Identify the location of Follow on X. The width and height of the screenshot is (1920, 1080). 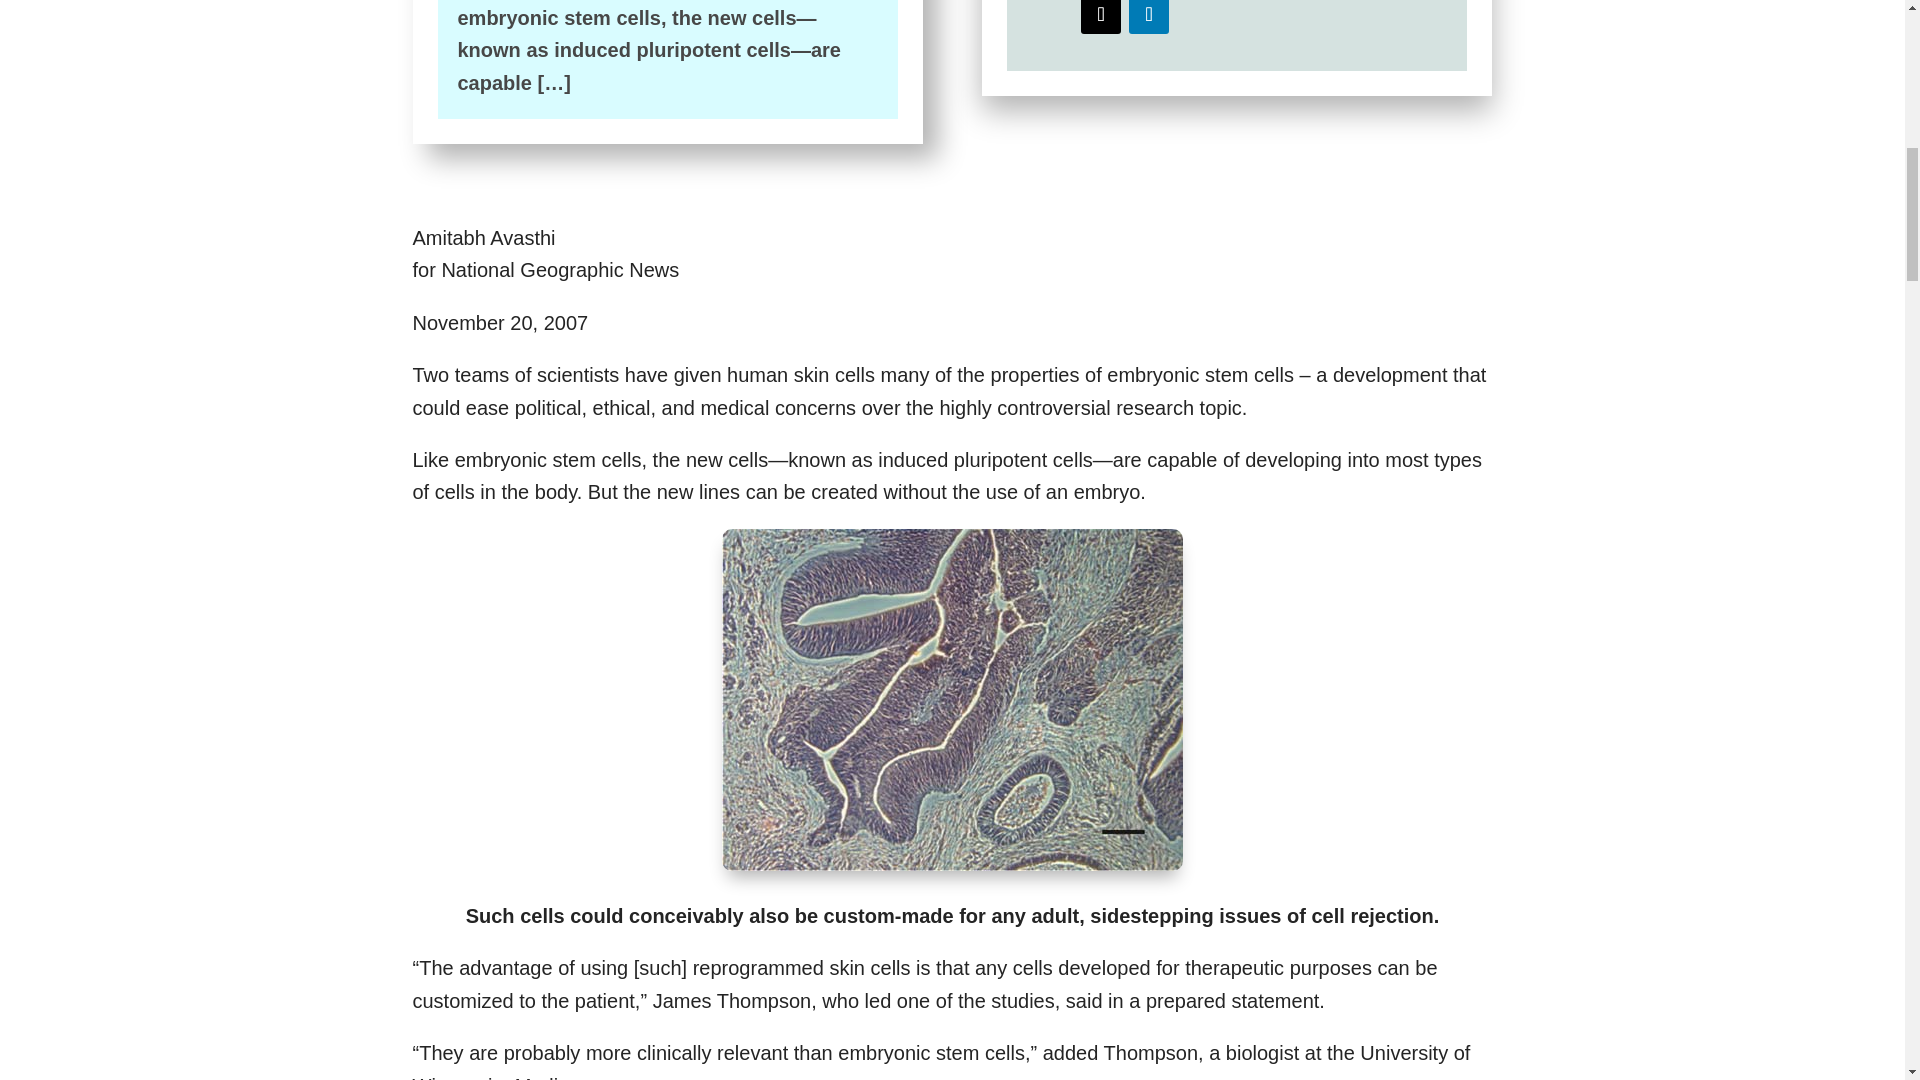
(1100, 16).